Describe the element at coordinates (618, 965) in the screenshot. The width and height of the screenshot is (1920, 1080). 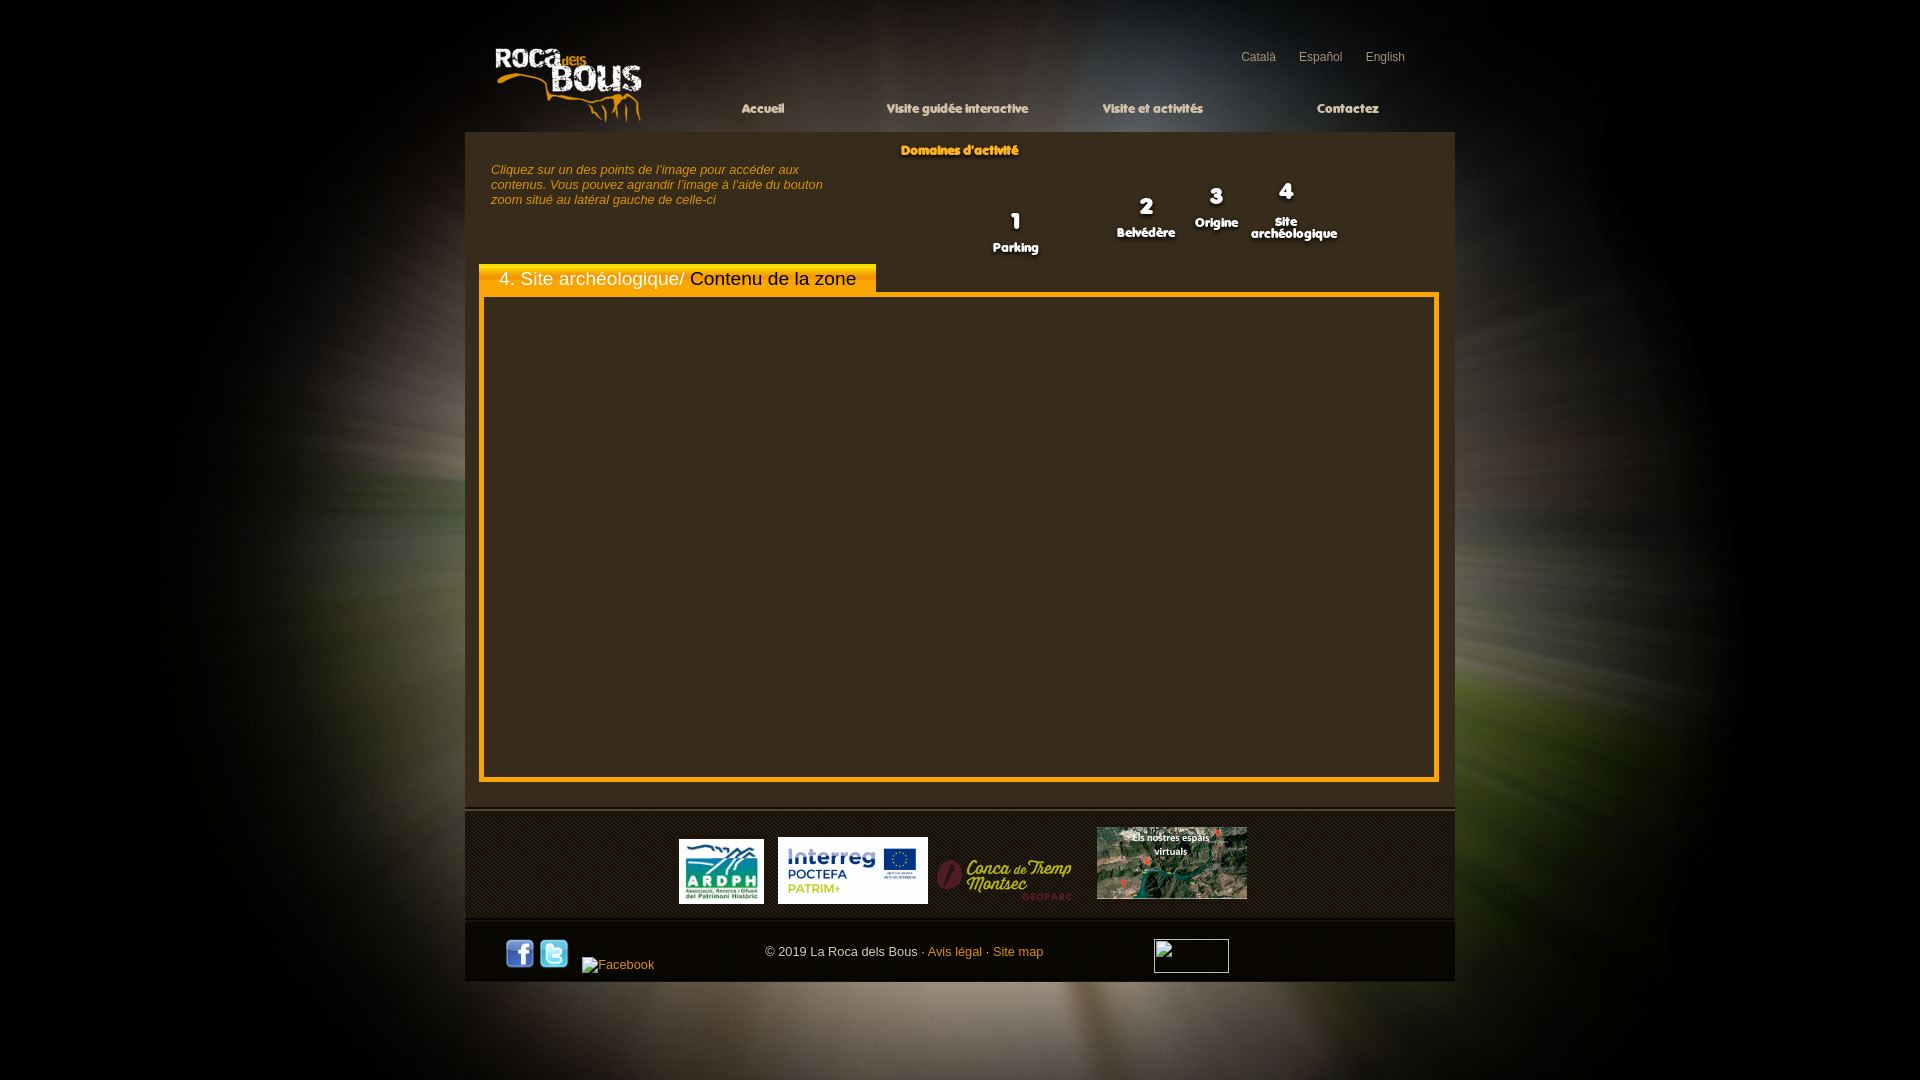
I see `Facebook` at that location.